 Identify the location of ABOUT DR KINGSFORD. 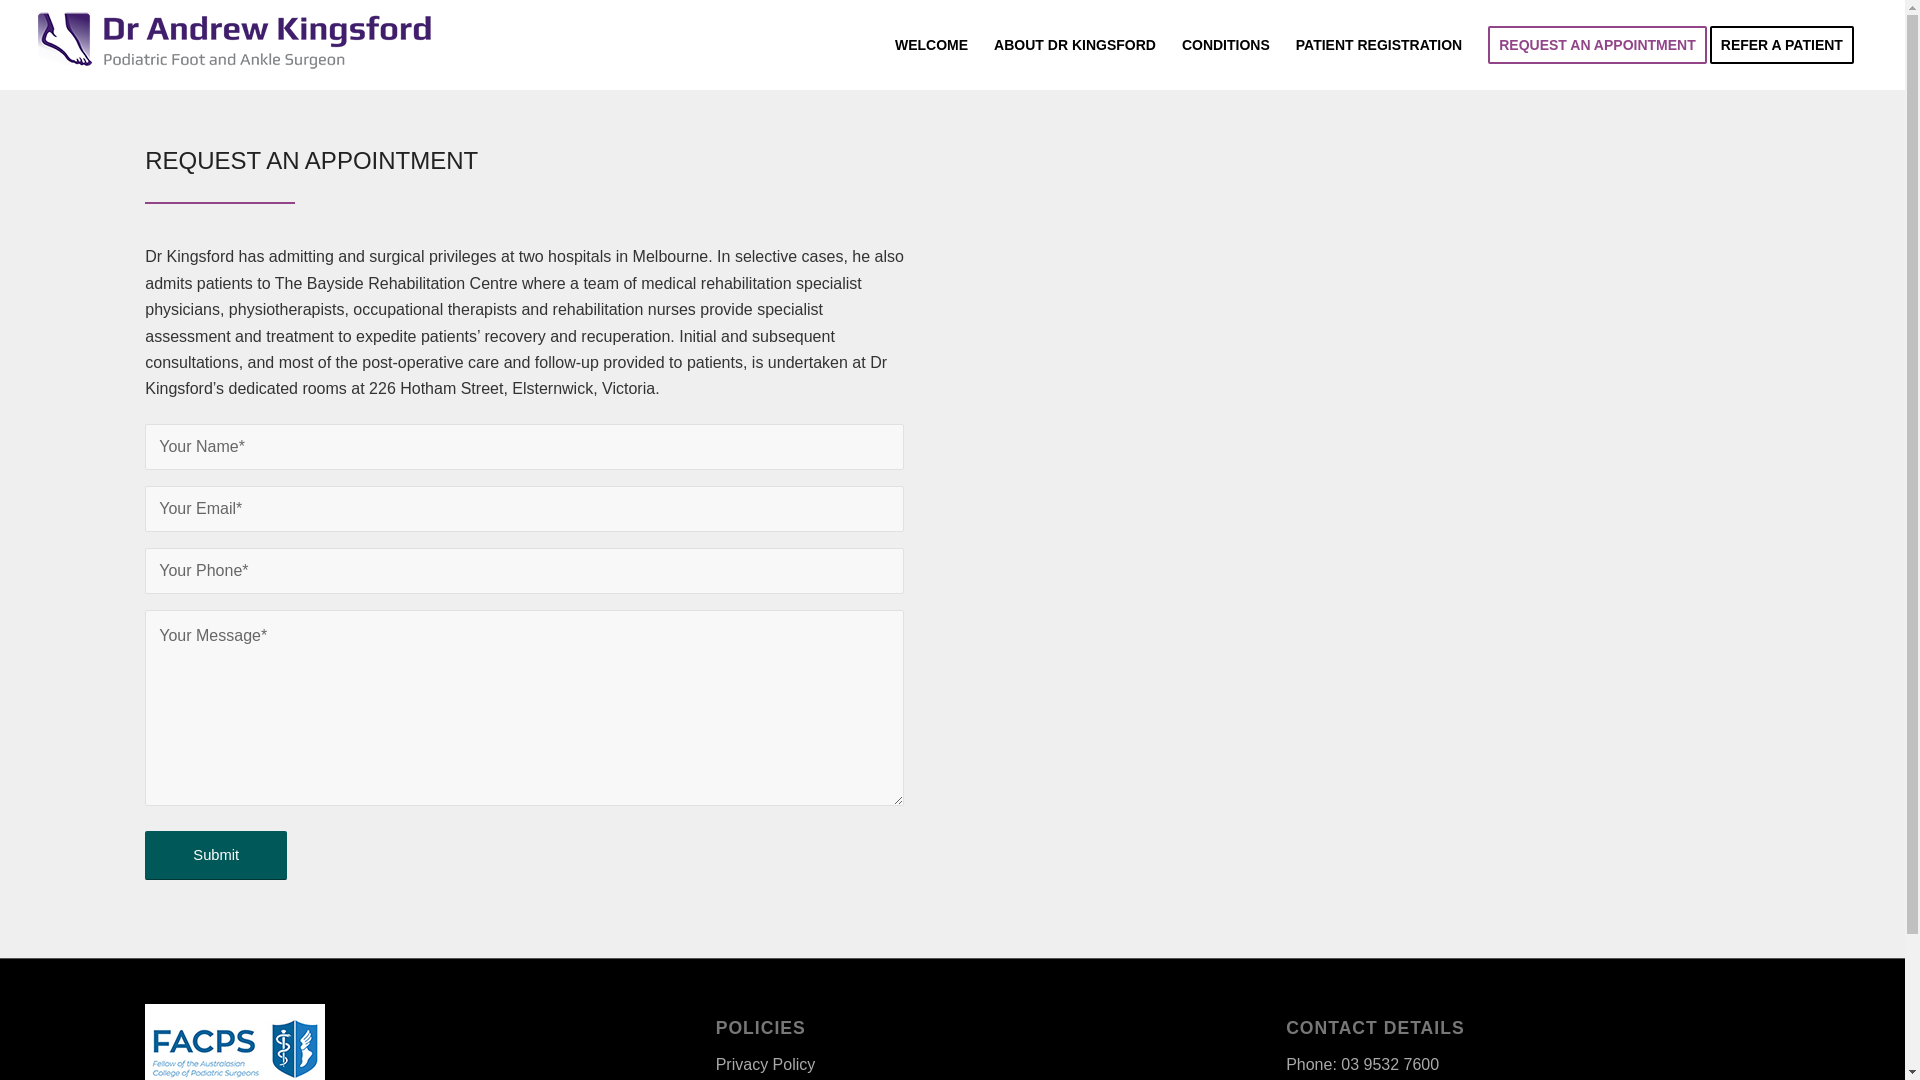
(1075, 45).